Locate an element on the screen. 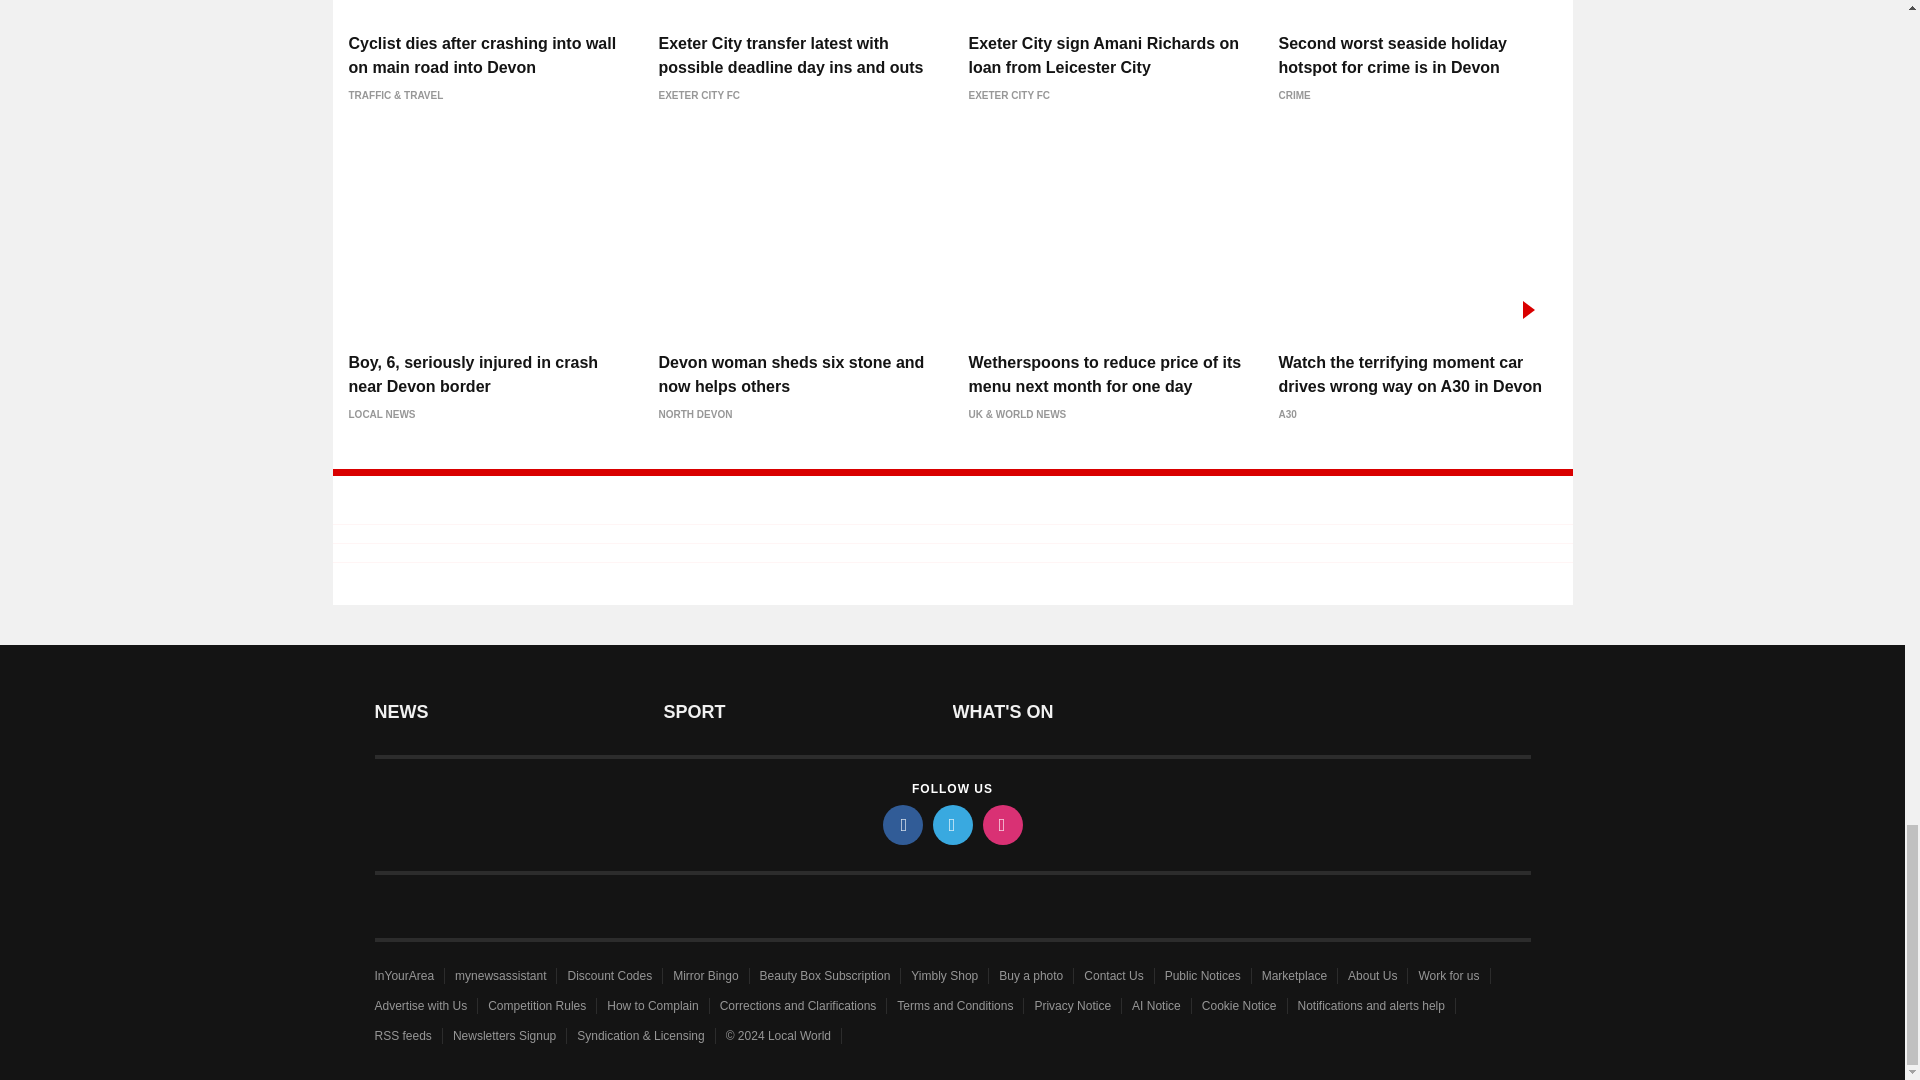 Image resolution: width=1920 pixels, height=1080 pixels. twitter is located at coordinates (951, 824).